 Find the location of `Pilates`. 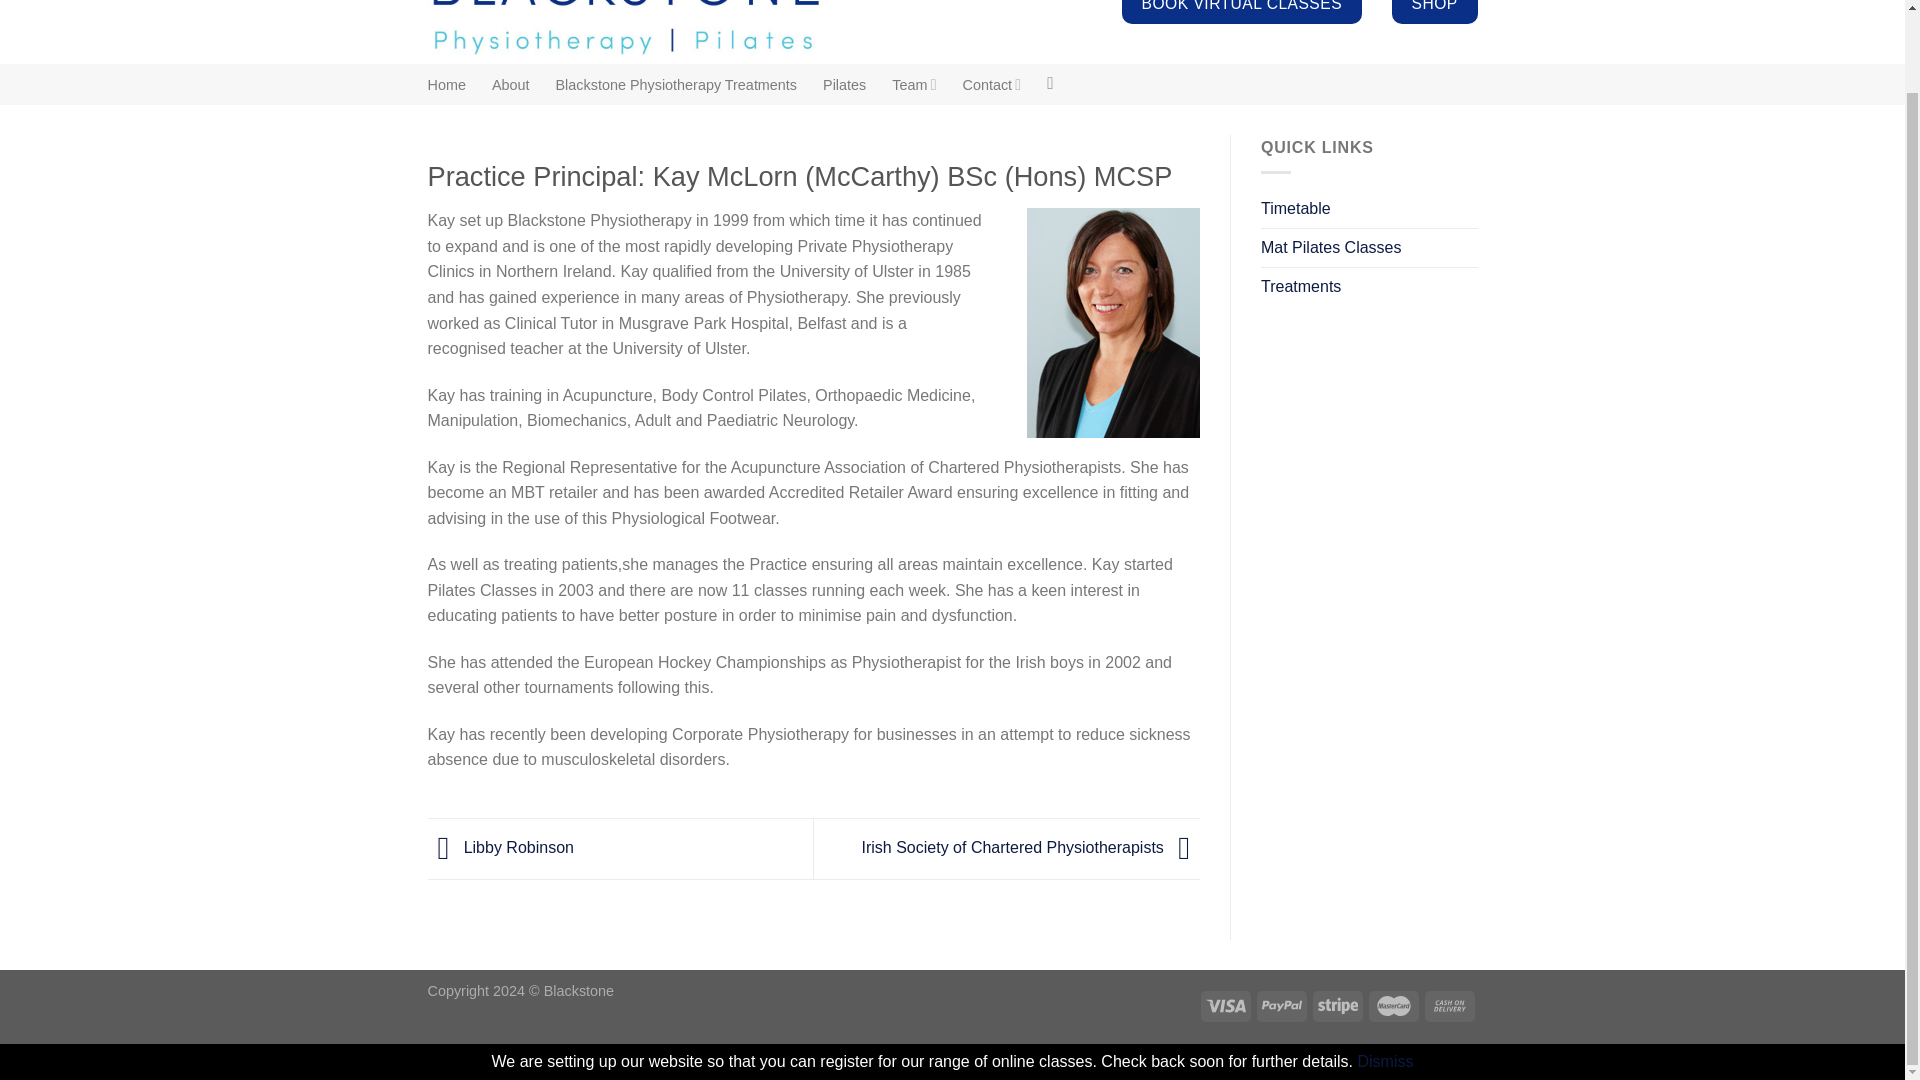

Pilates is located at coordinates (844, 84).